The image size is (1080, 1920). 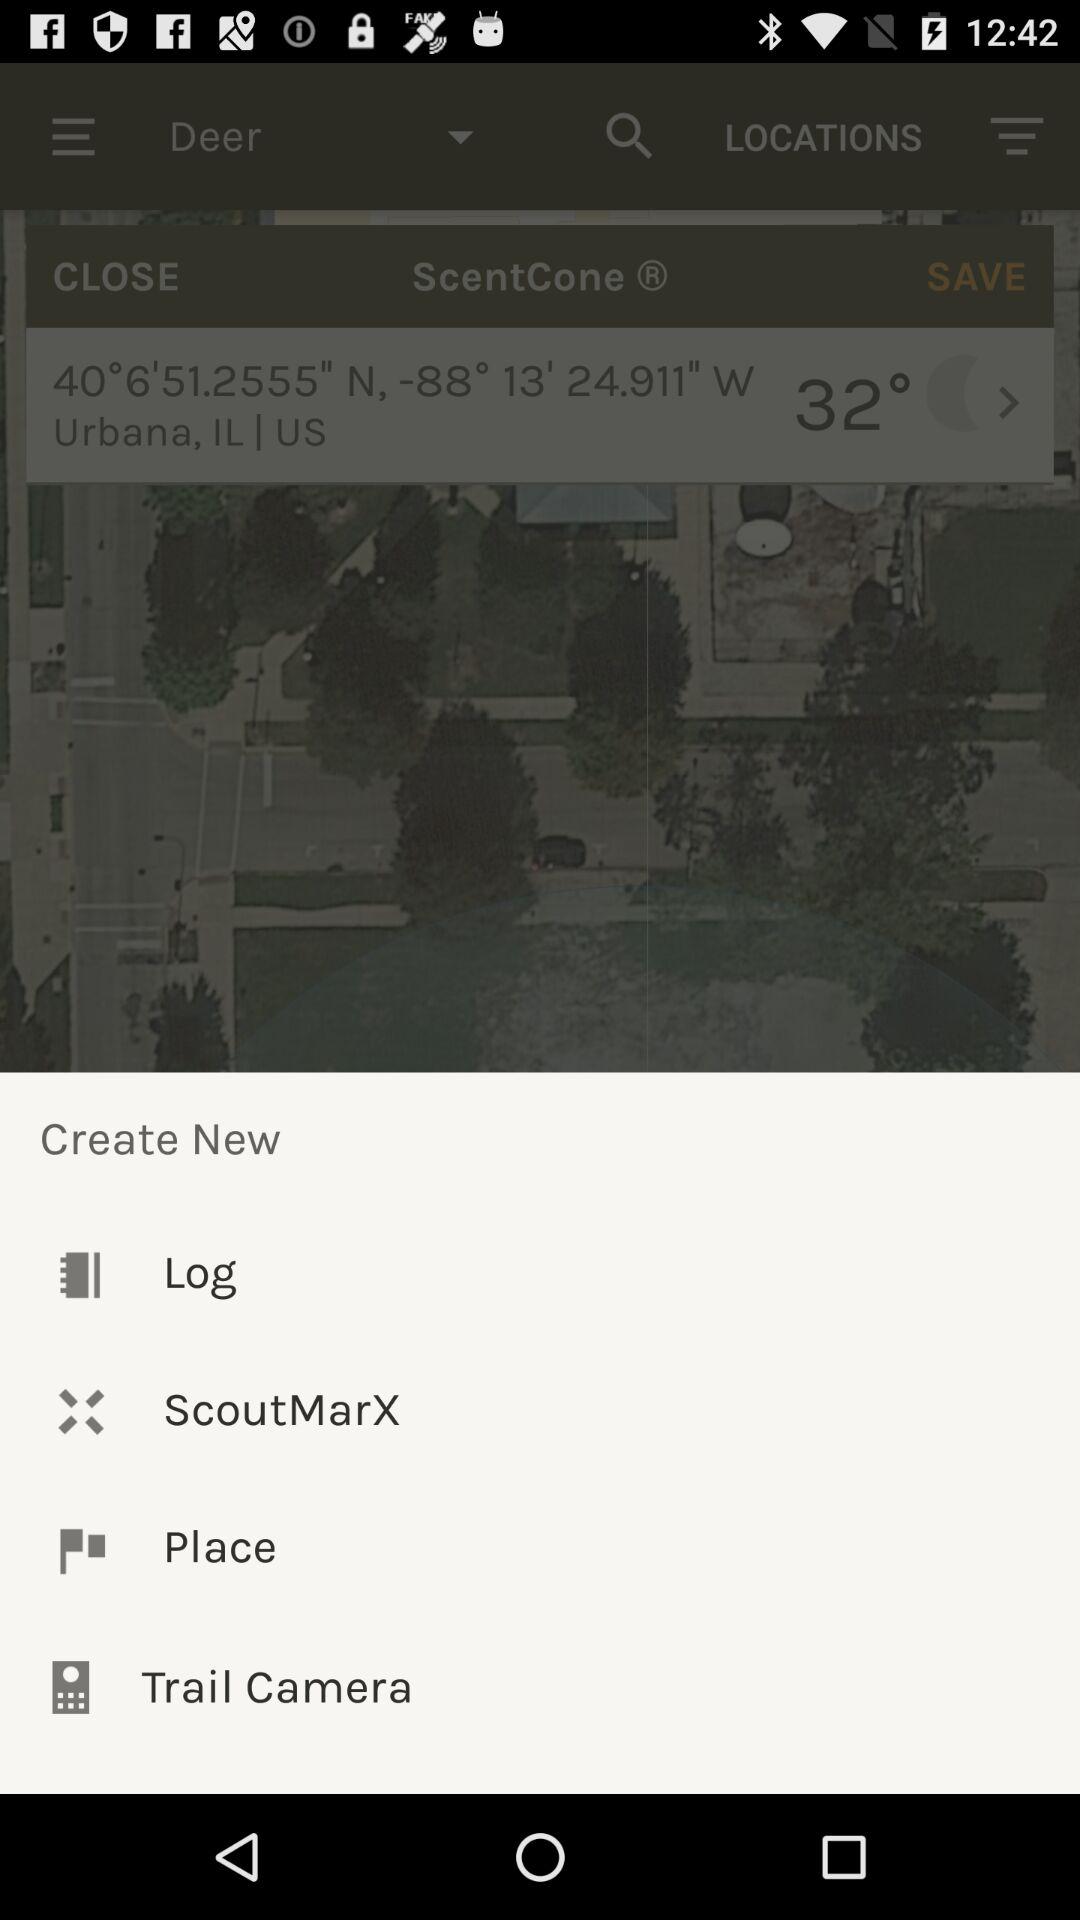 I want to click on turn on the icon below the scoutmarx icon, so click(x=540, y=1550).